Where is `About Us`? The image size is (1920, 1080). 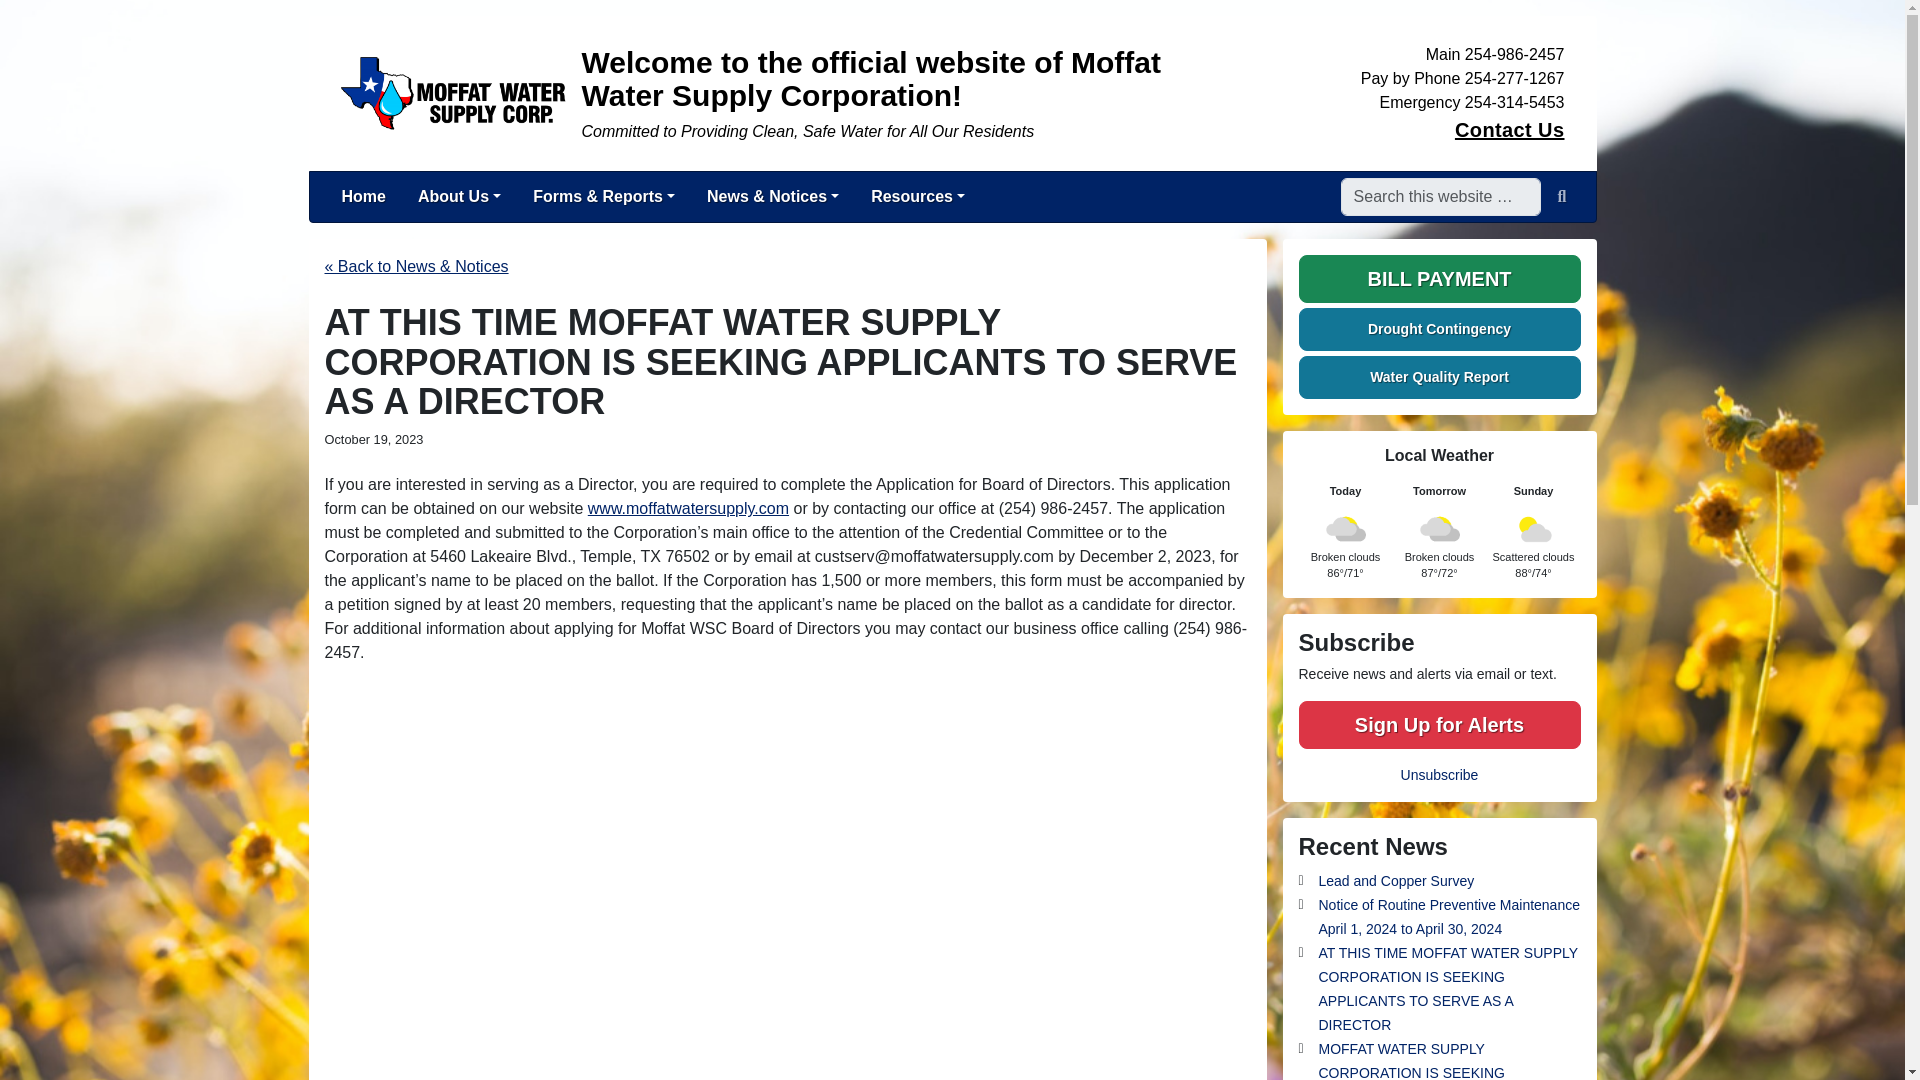
About Us is located at coordinates (458, 196).